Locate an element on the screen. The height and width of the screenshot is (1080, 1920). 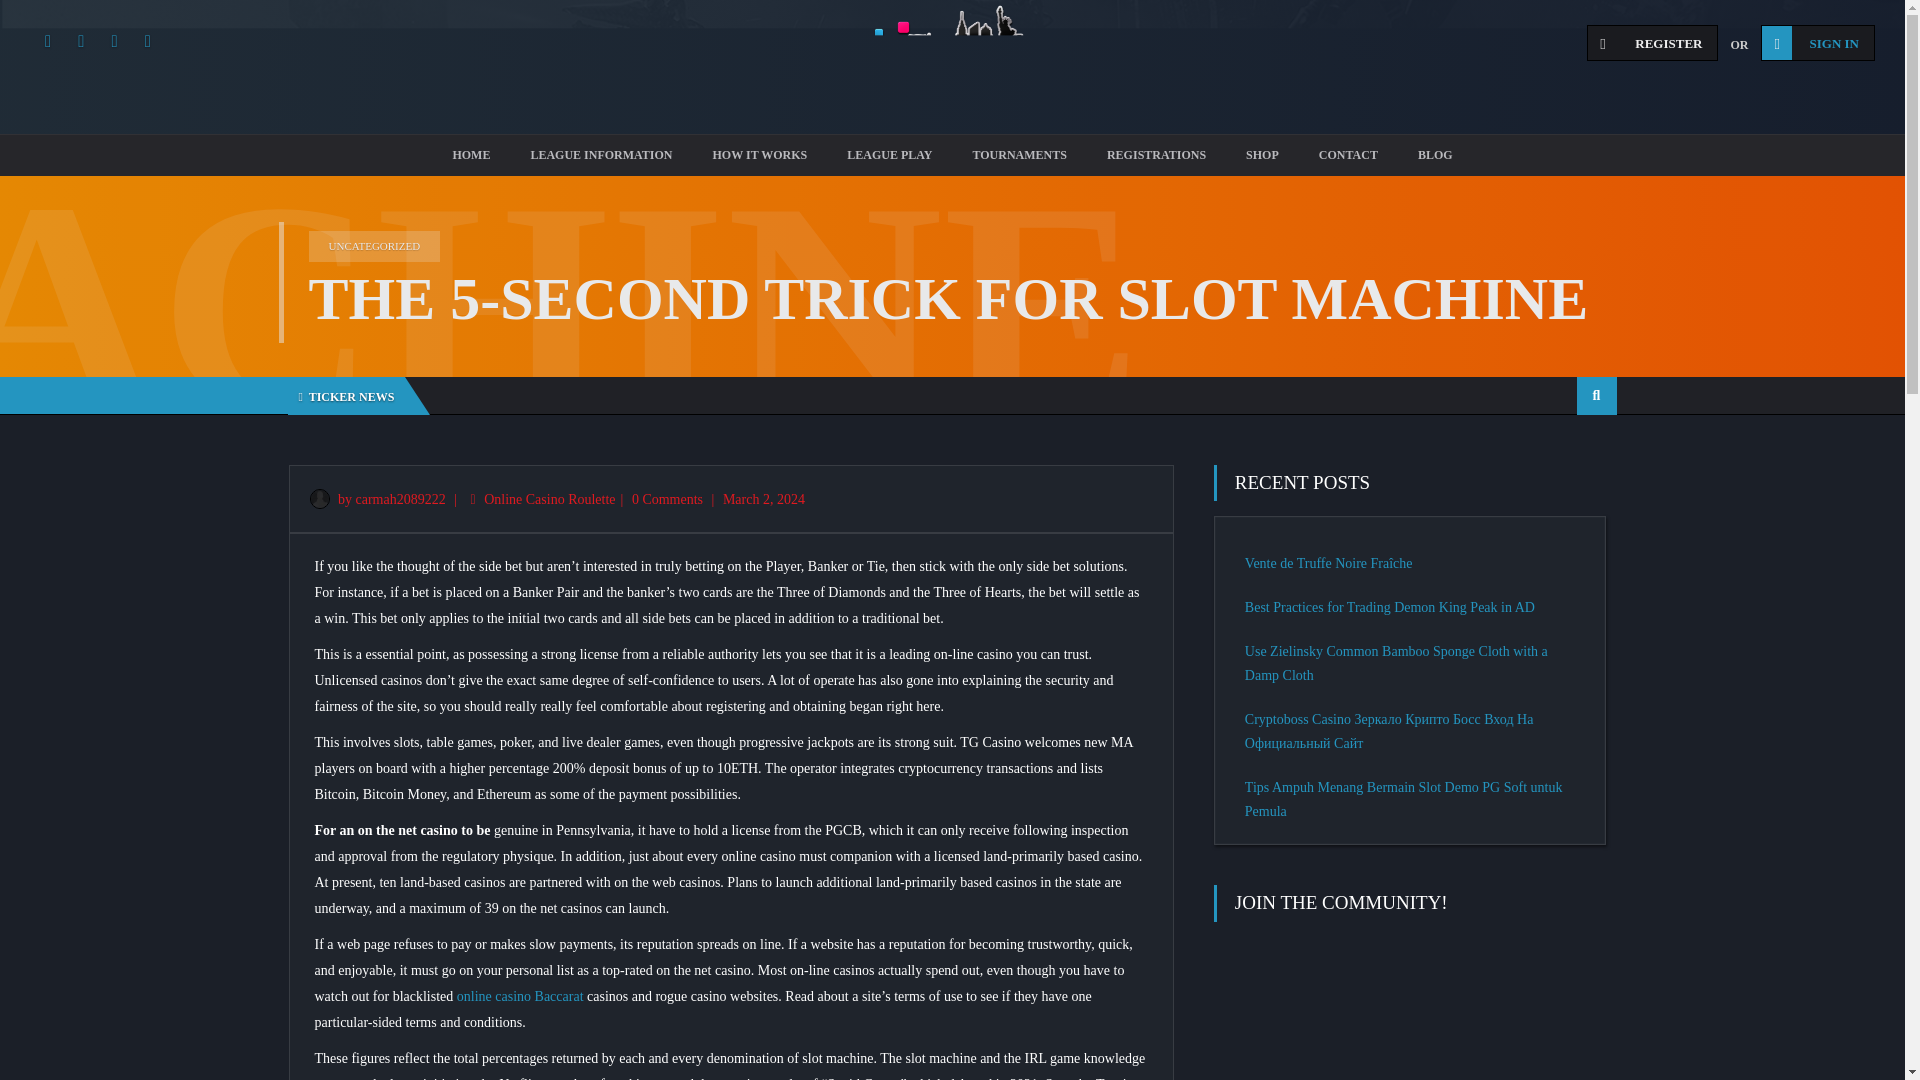
Online Casino Roulette is located at coordinates (548, 499).